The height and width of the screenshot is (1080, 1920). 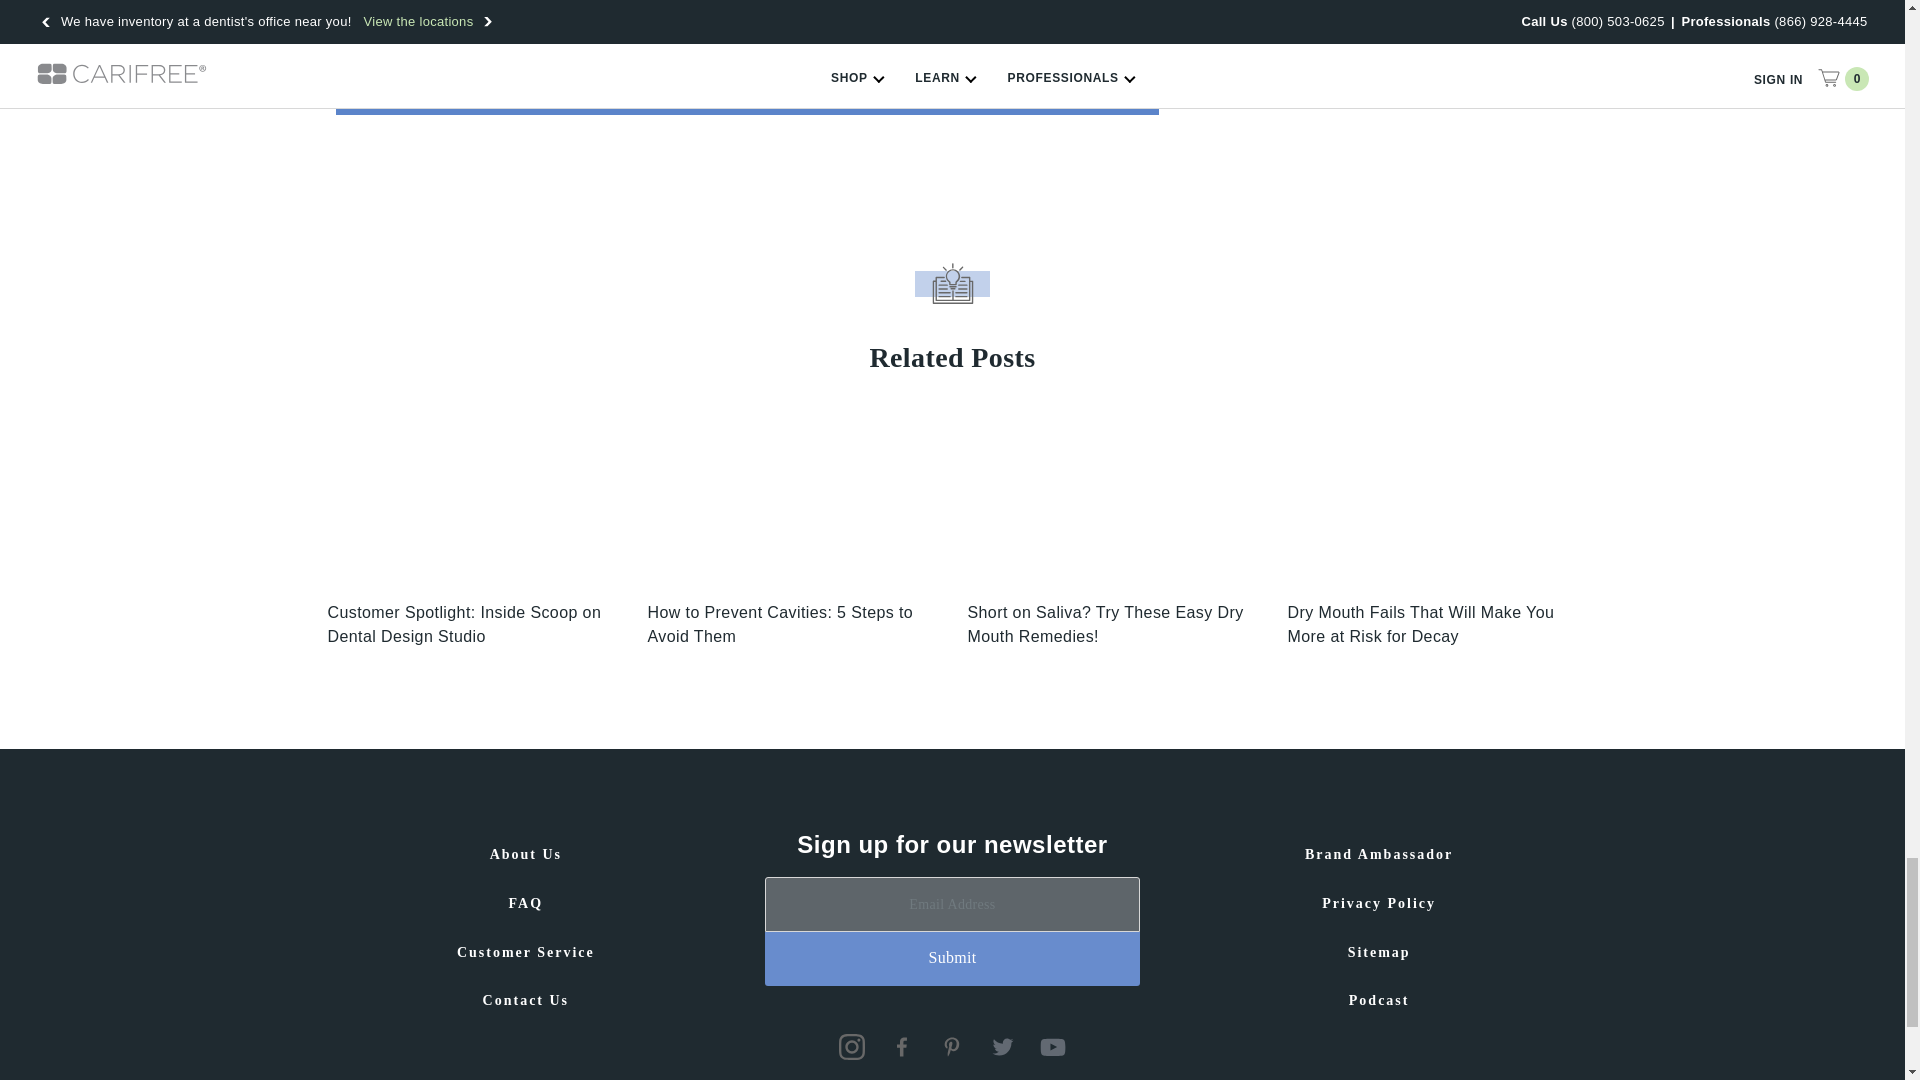 What do you see at coordinates (1002, 1046) in the screenshot?
I see `twitter` at bounding box center [1002, 1046].